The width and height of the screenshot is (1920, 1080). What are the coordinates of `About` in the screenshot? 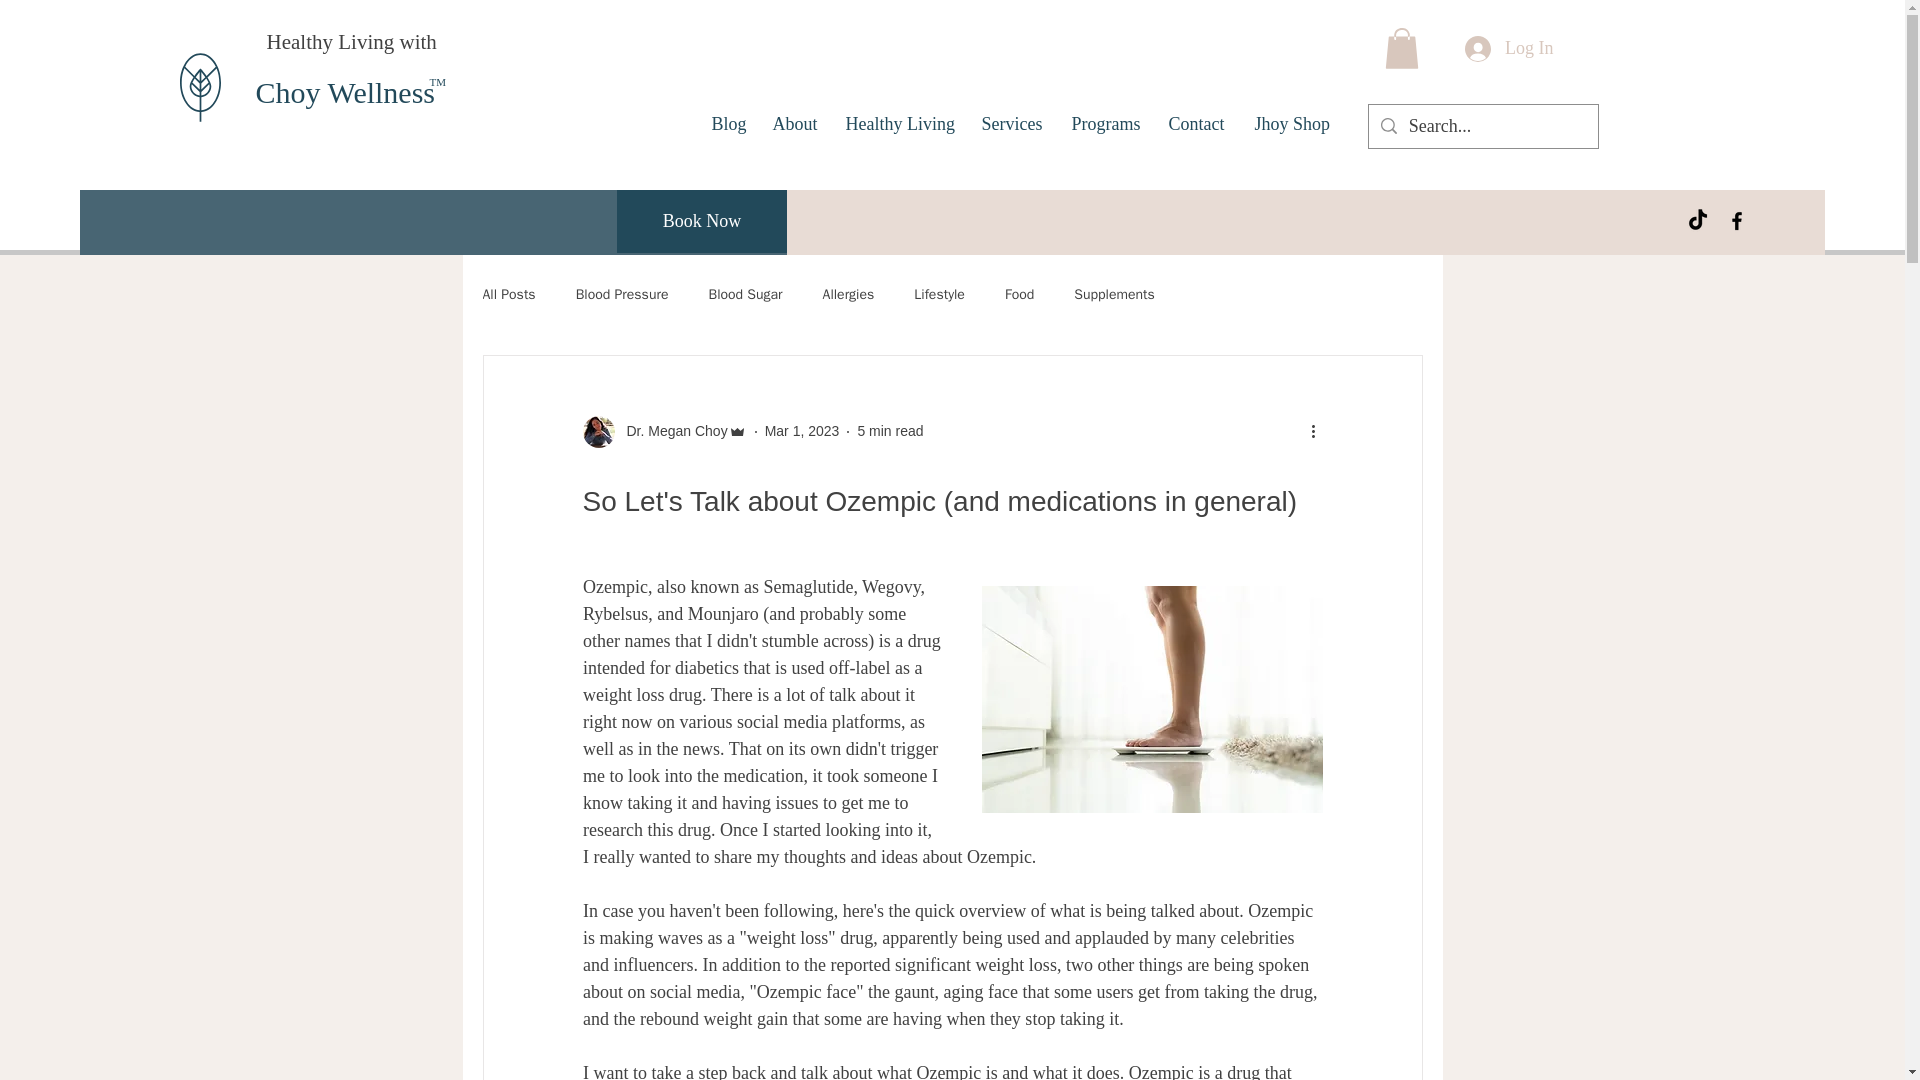 It's located at (794, 124).